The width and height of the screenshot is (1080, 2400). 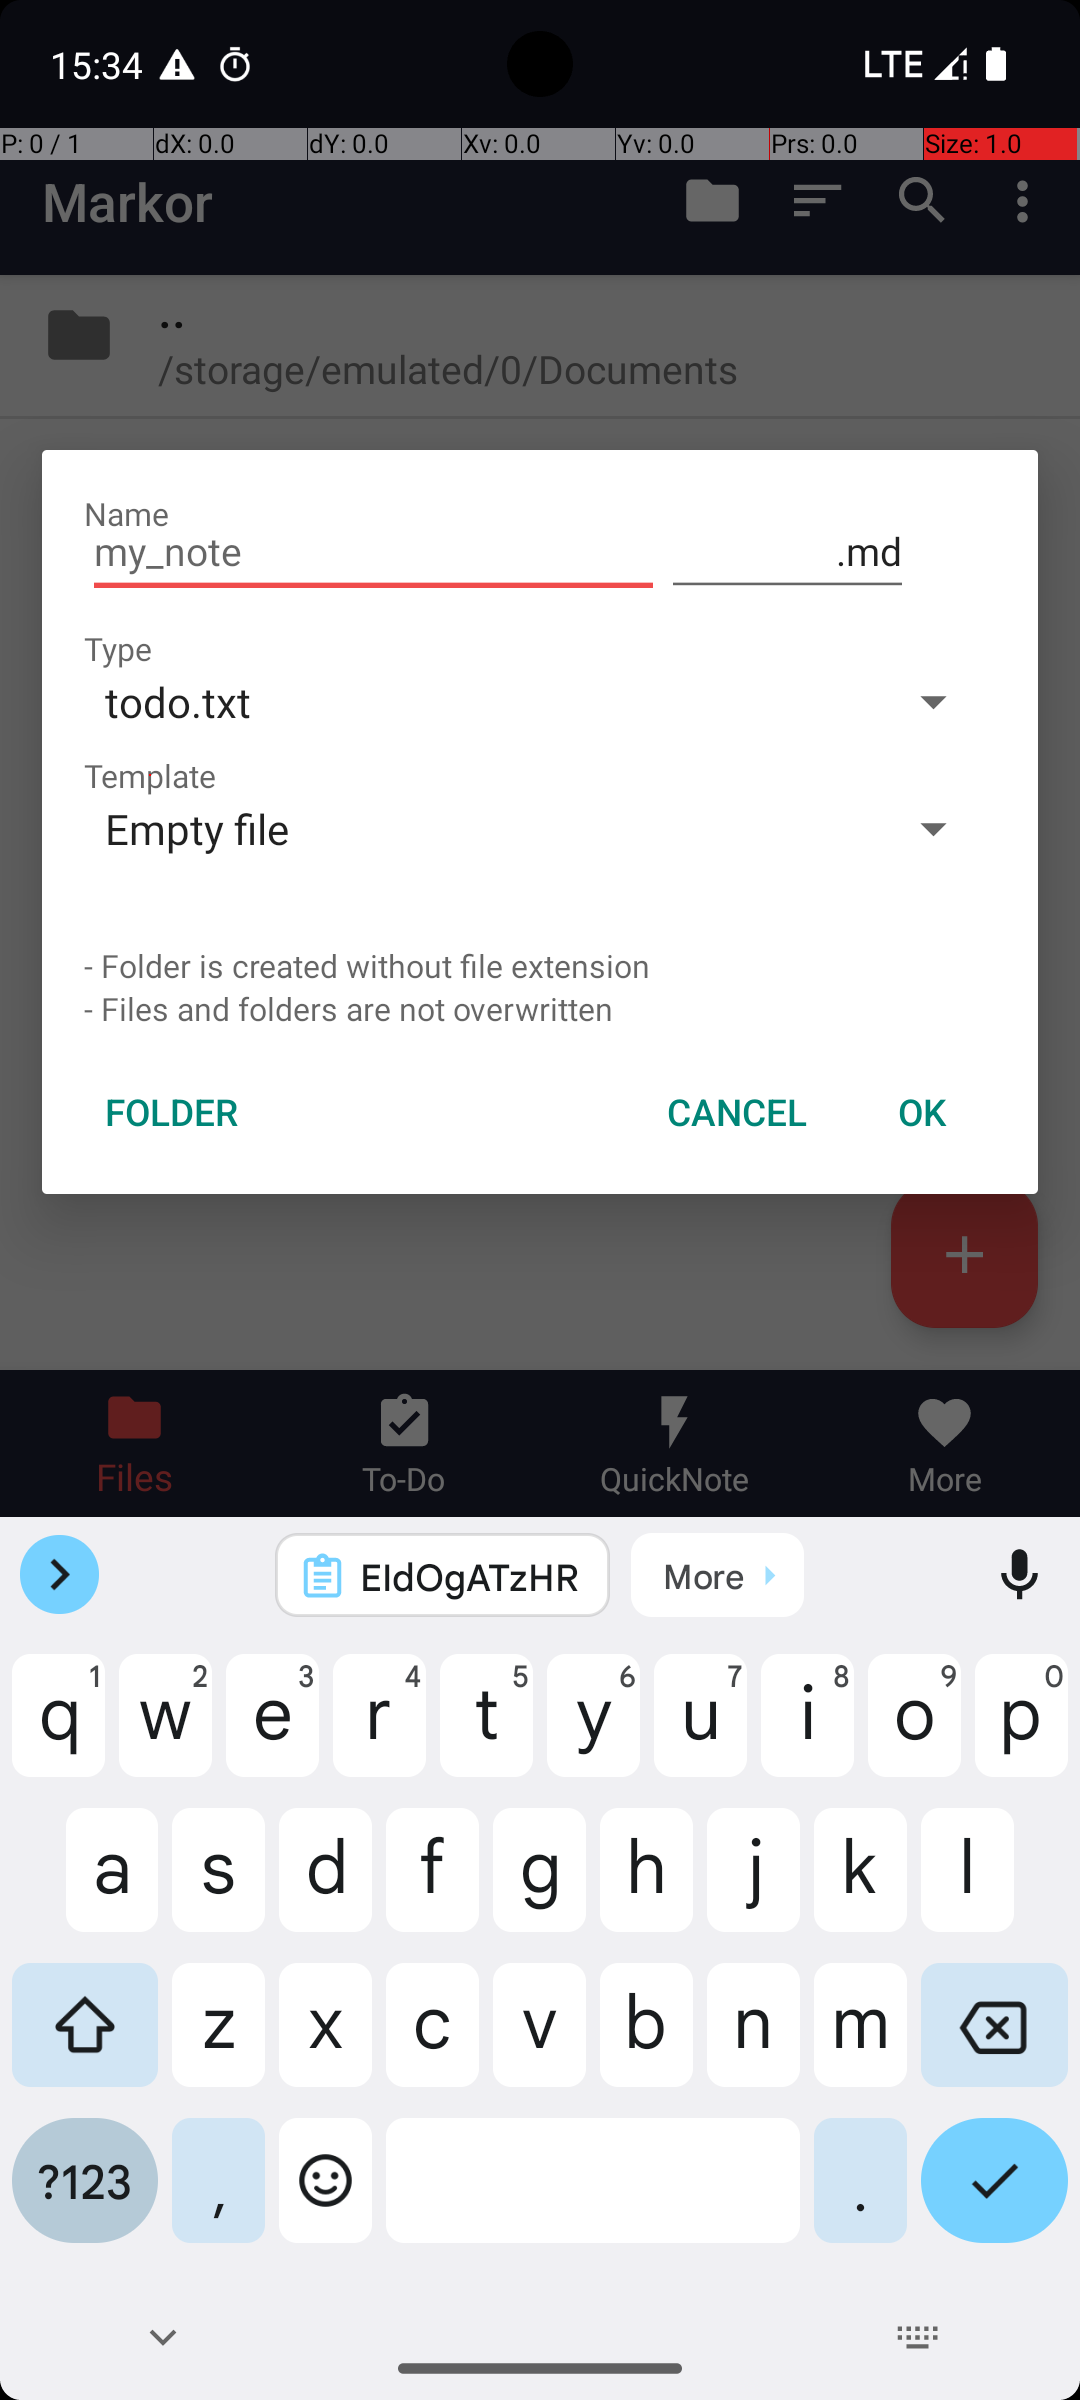 What do you see at coordinates (477, 828) in the screenshot?
I see `Empty file` at bounding box center [477, 828].